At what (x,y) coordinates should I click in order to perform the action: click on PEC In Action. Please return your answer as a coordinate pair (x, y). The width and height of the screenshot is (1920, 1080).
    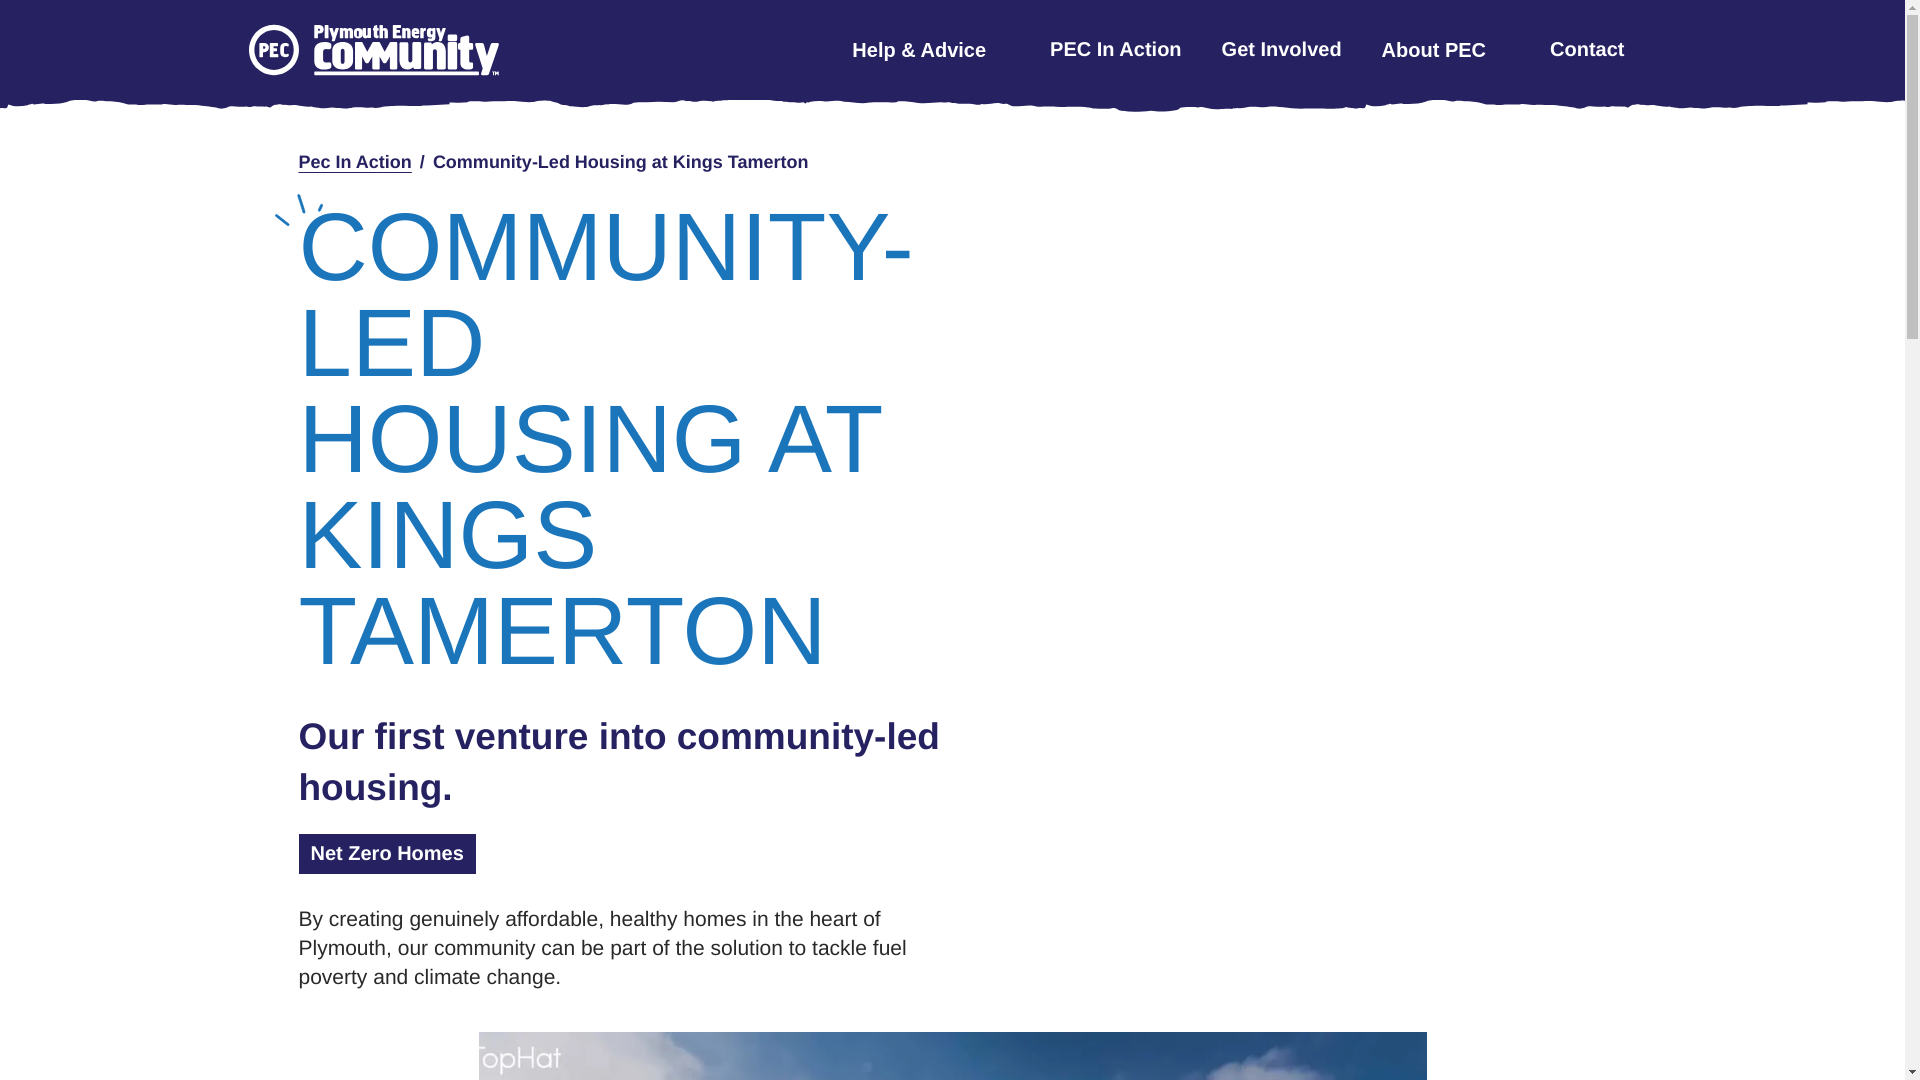
    Looking at the image, I should click on (1115, 48).